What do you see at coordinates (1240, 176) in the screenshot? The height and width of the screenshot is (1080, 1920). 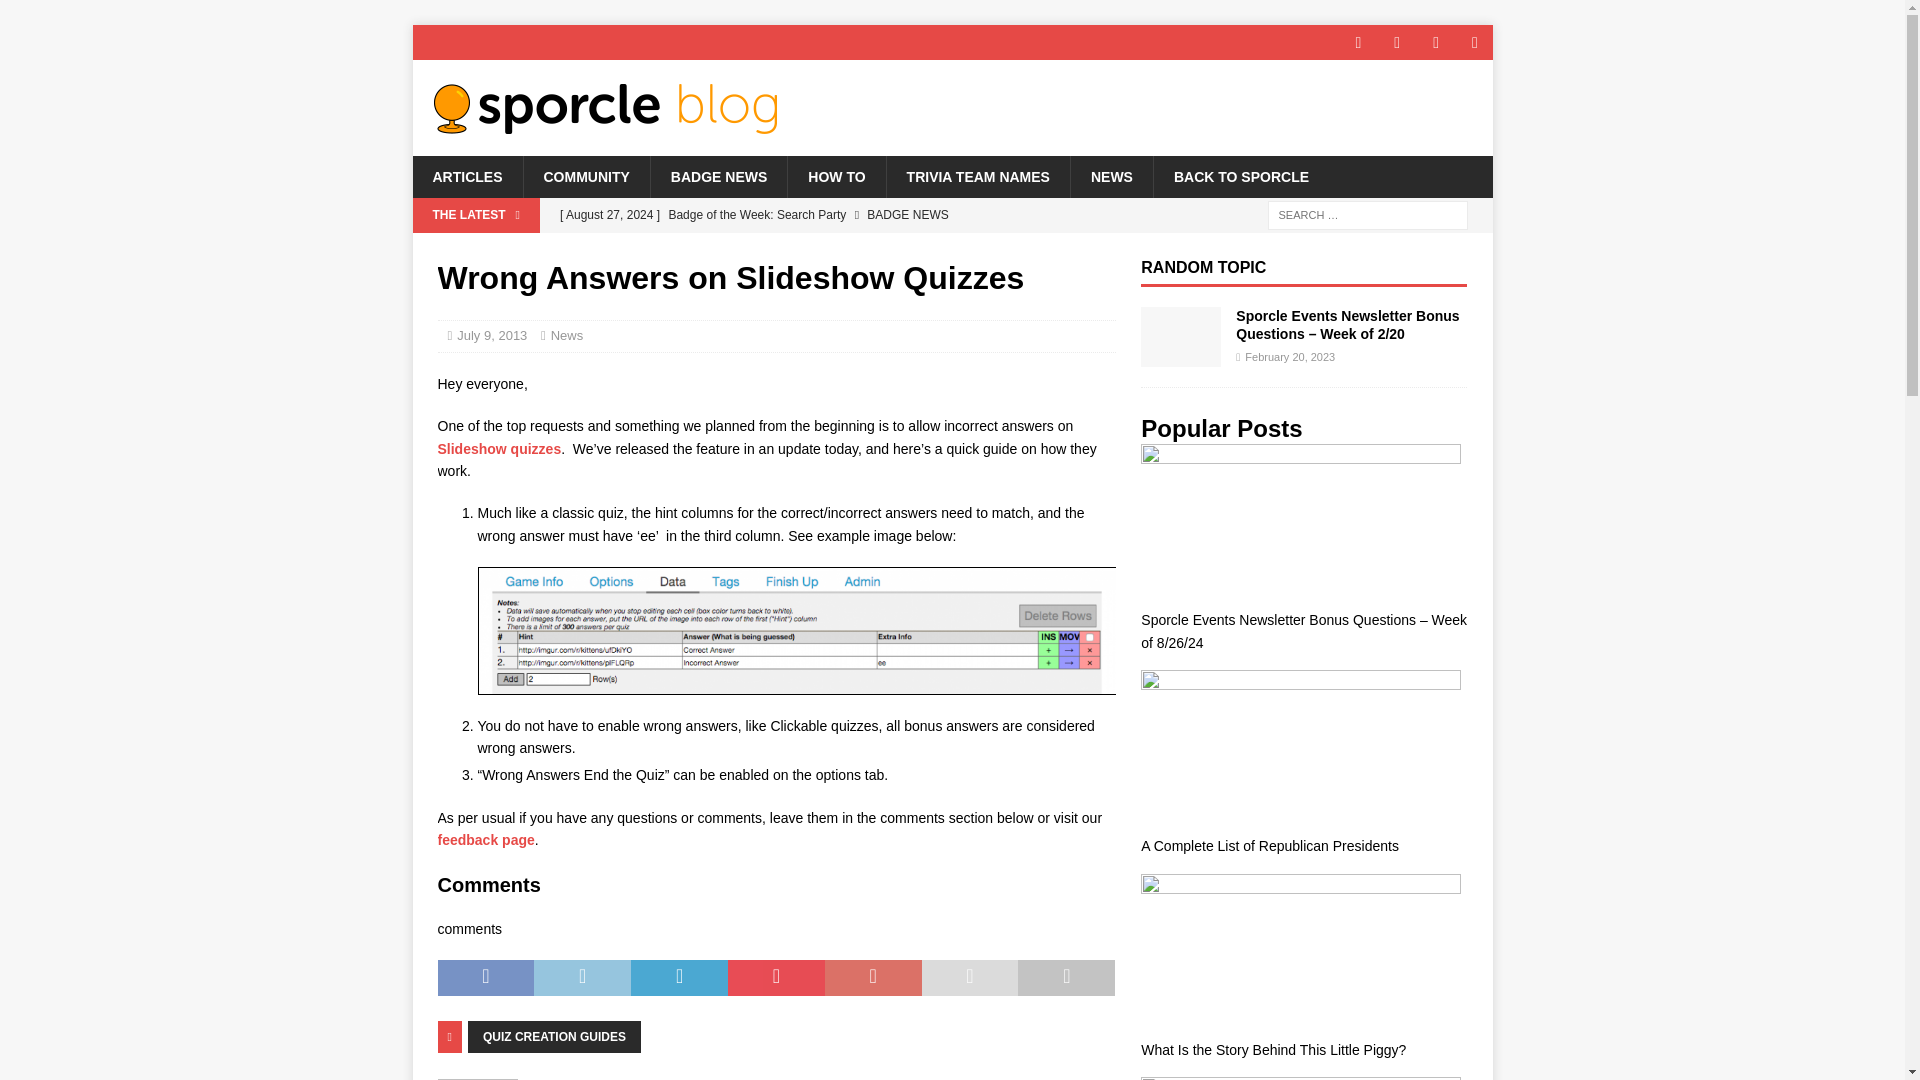 I see `BACK TO SPORCLE` at bounding box center [1240, 176].